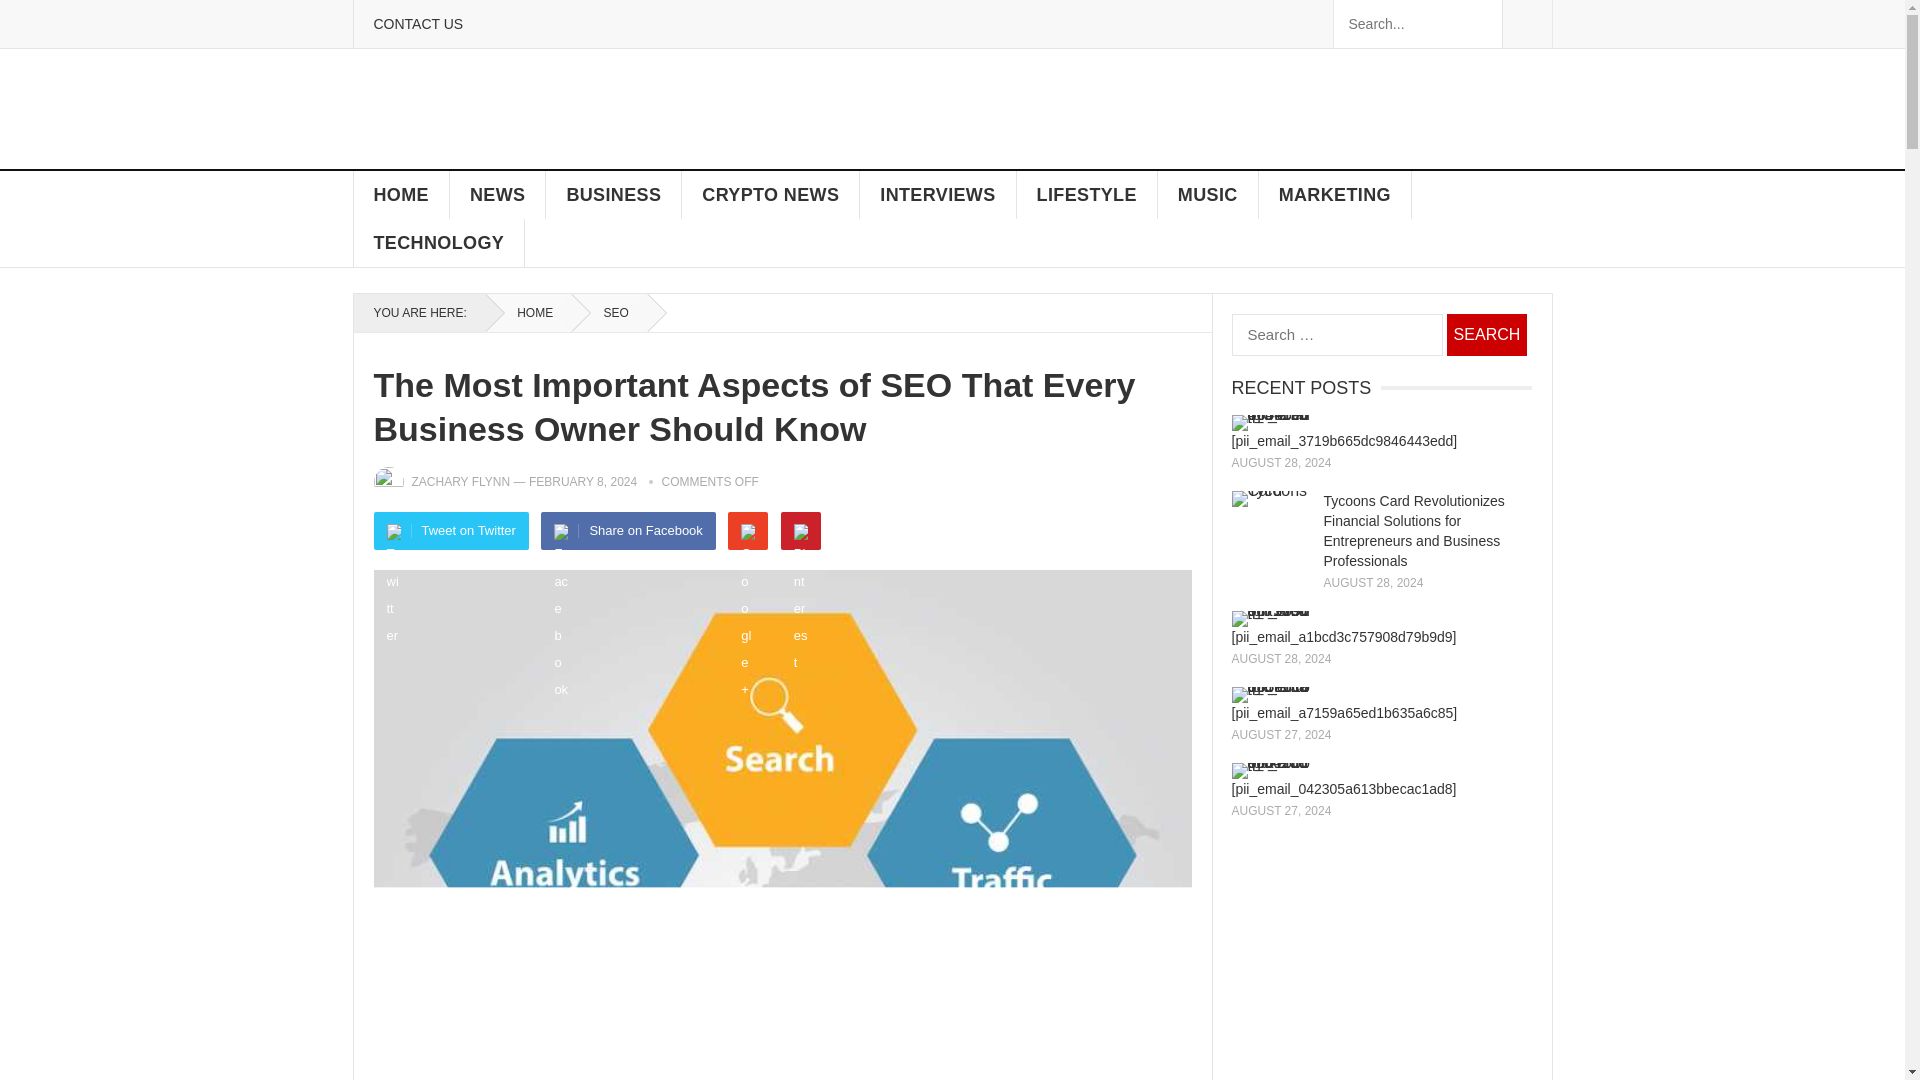 Image resolution: width=1920 pixels, height=1080 pixels. Describe the element at coordinates (1208, 194) in the screenshot. I see `MUSIC` at that location.